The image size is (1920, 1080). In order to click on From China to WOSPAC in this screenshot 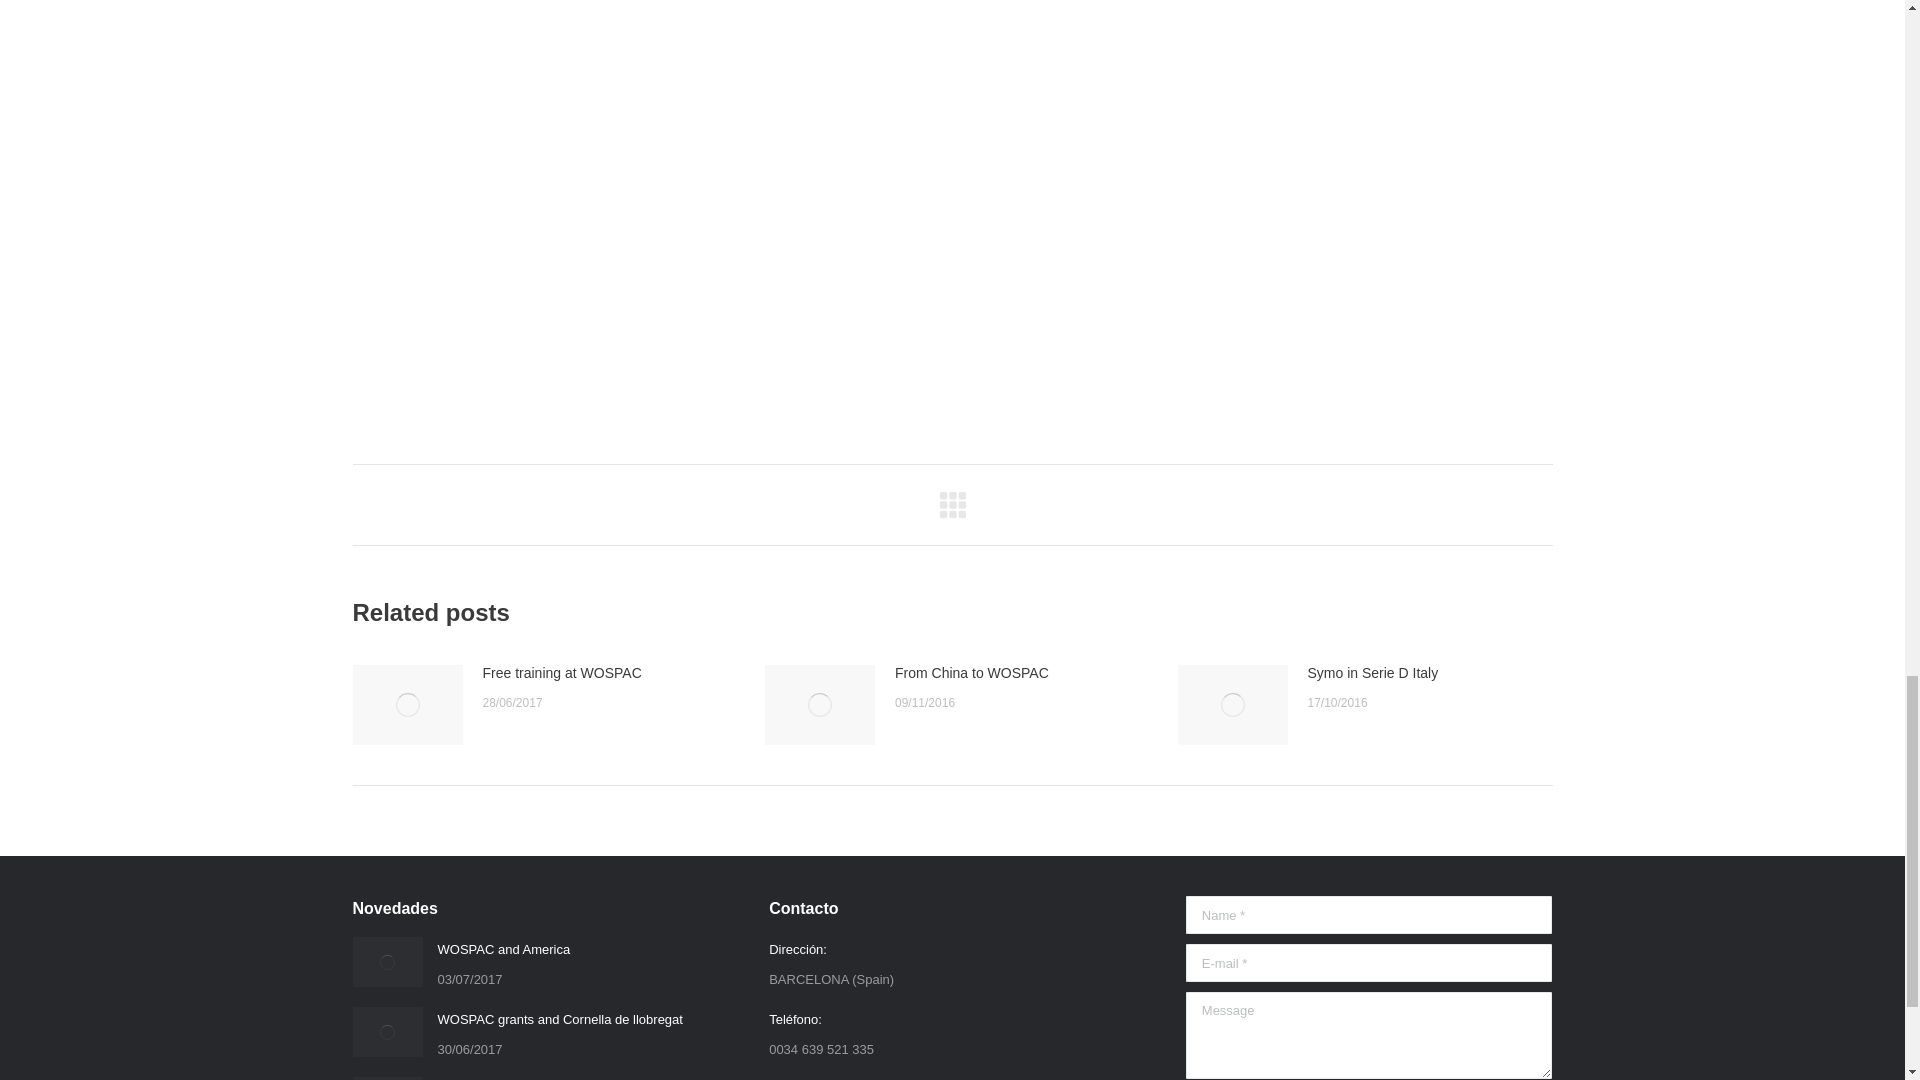, I will do `click(971, 672)`.